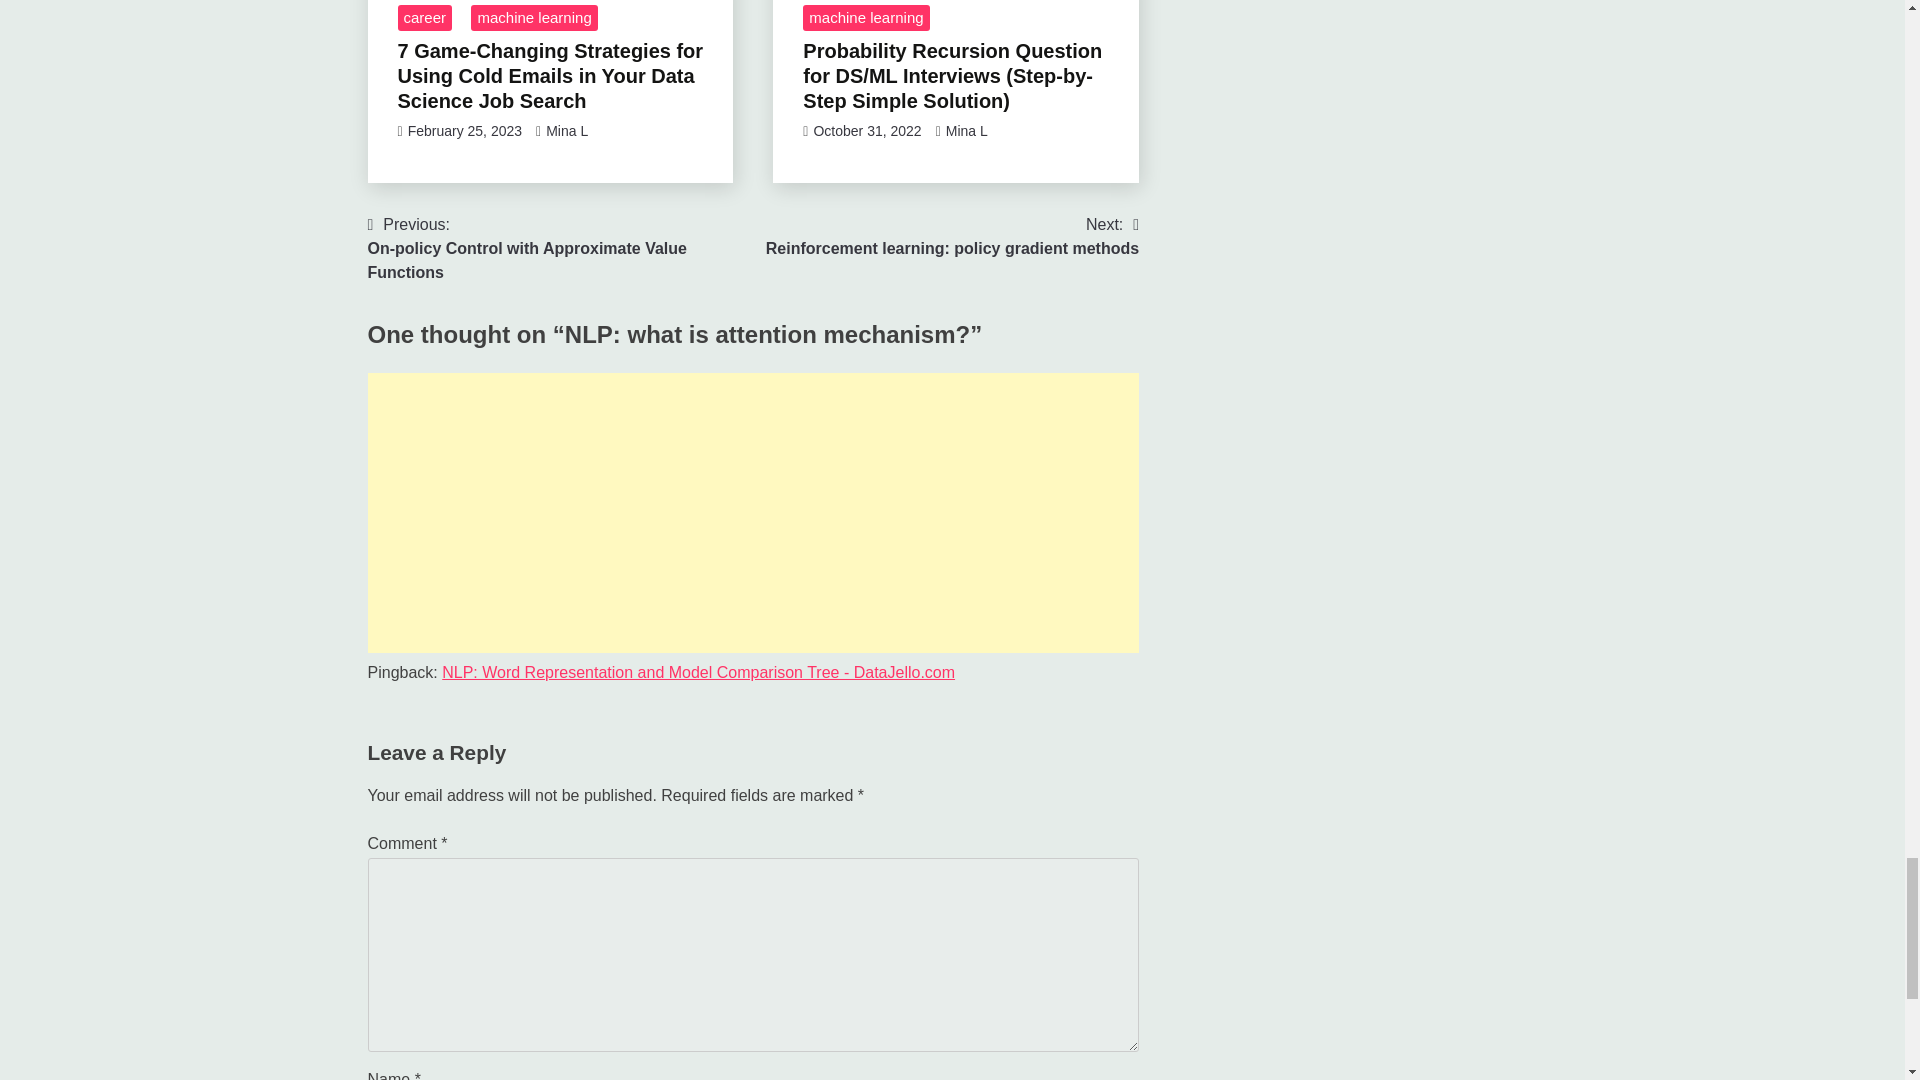 The height and width of the screenshot is (1080, 1920). What do you see at coordinates (952, 236) in the screenshot?
I see `October 31, 2022` at bounding box center [952, 236].